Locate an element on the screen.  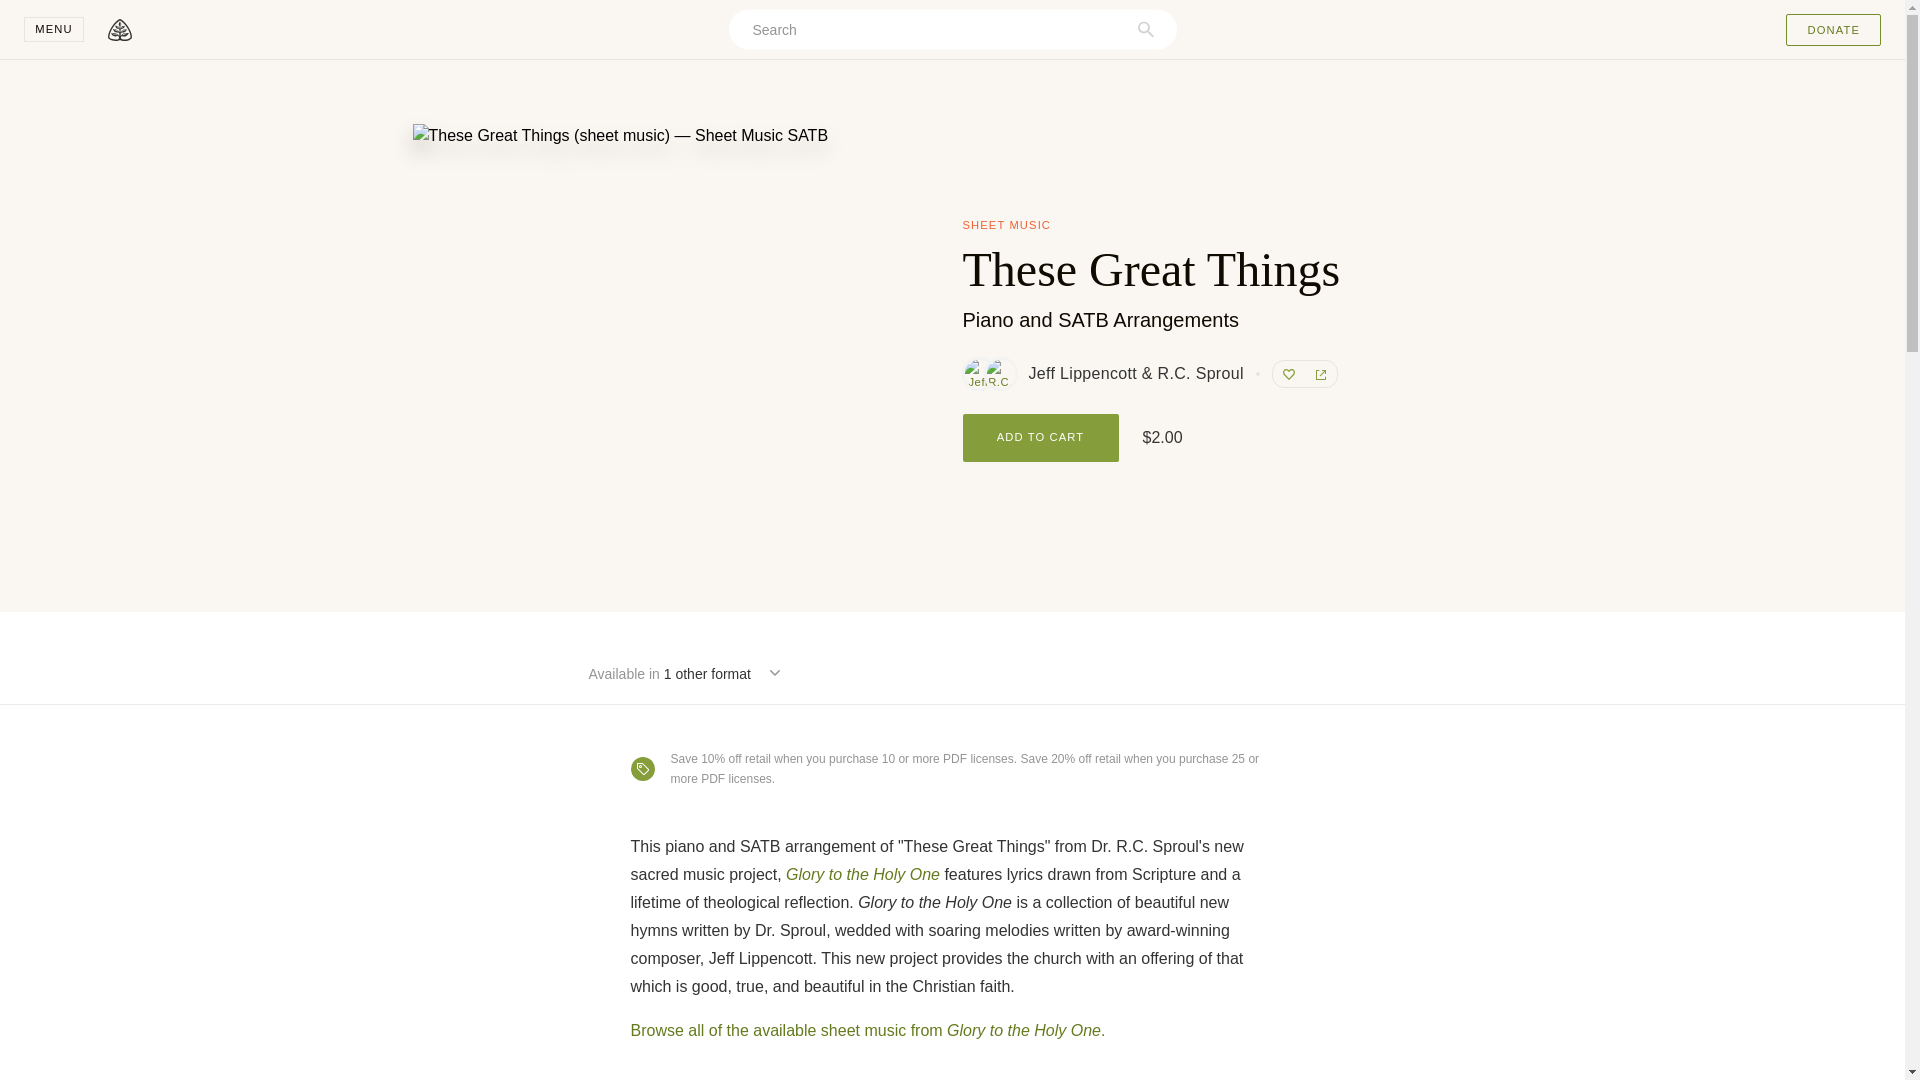
R.C. Sproul is located at coordinates (999, 373).